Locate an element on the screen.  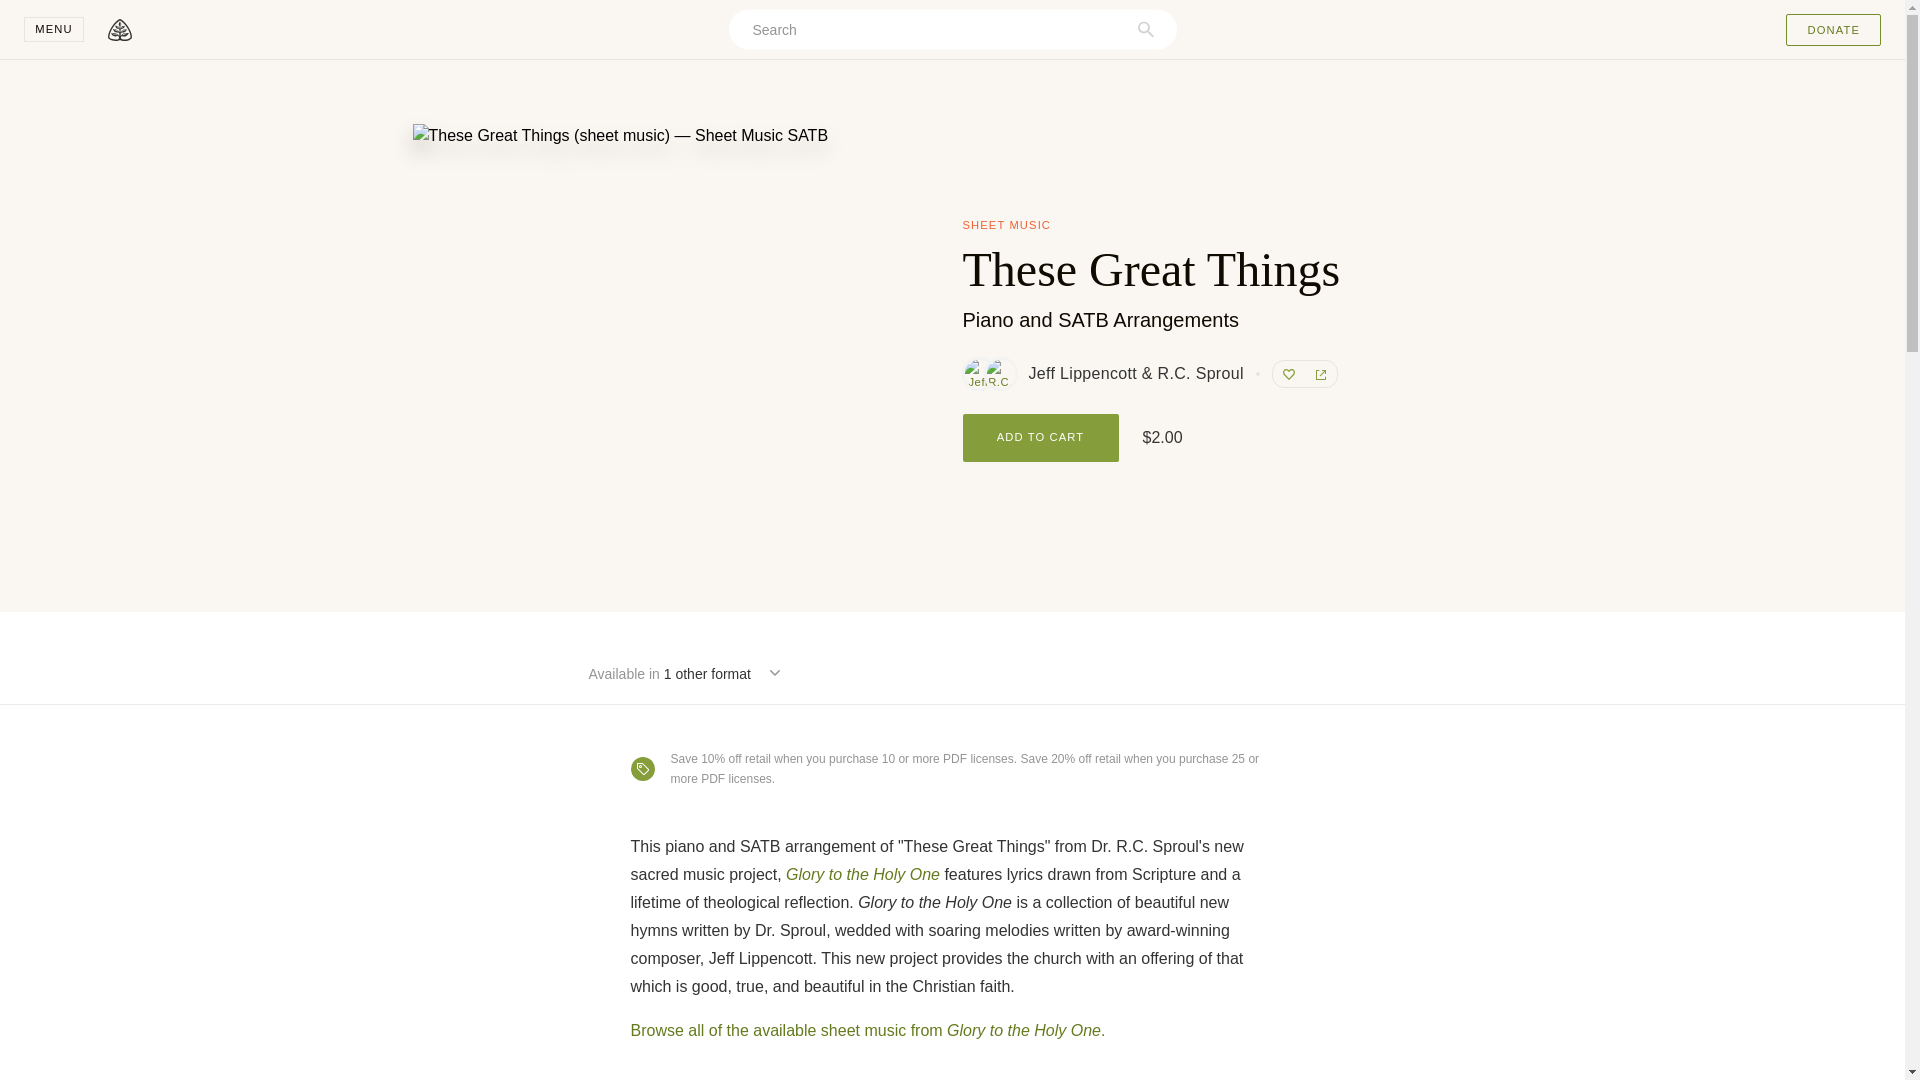
R.C. Sproul is located at coordinates (999, 373).